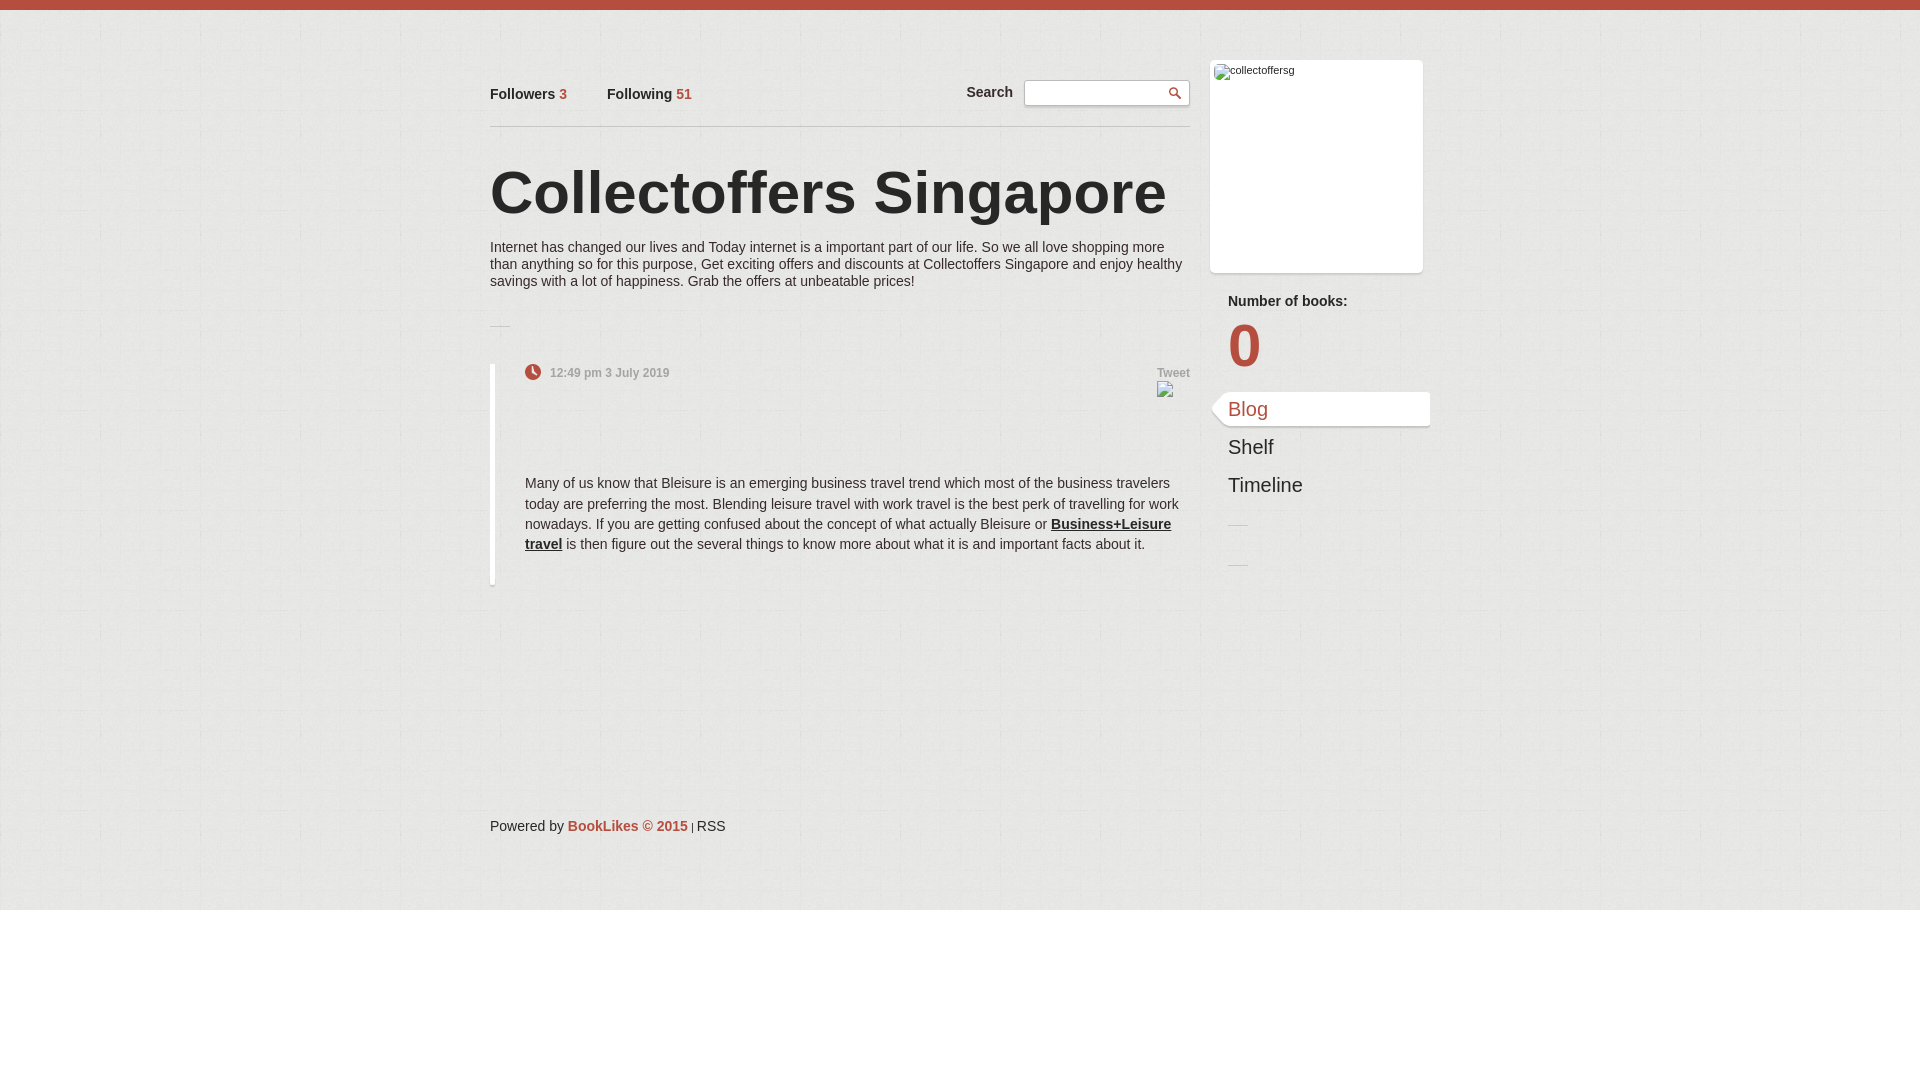  What do you see at coordinates (710, 825) in the screenshot?
I see `BookLikes` at bounding box center [710, 825].